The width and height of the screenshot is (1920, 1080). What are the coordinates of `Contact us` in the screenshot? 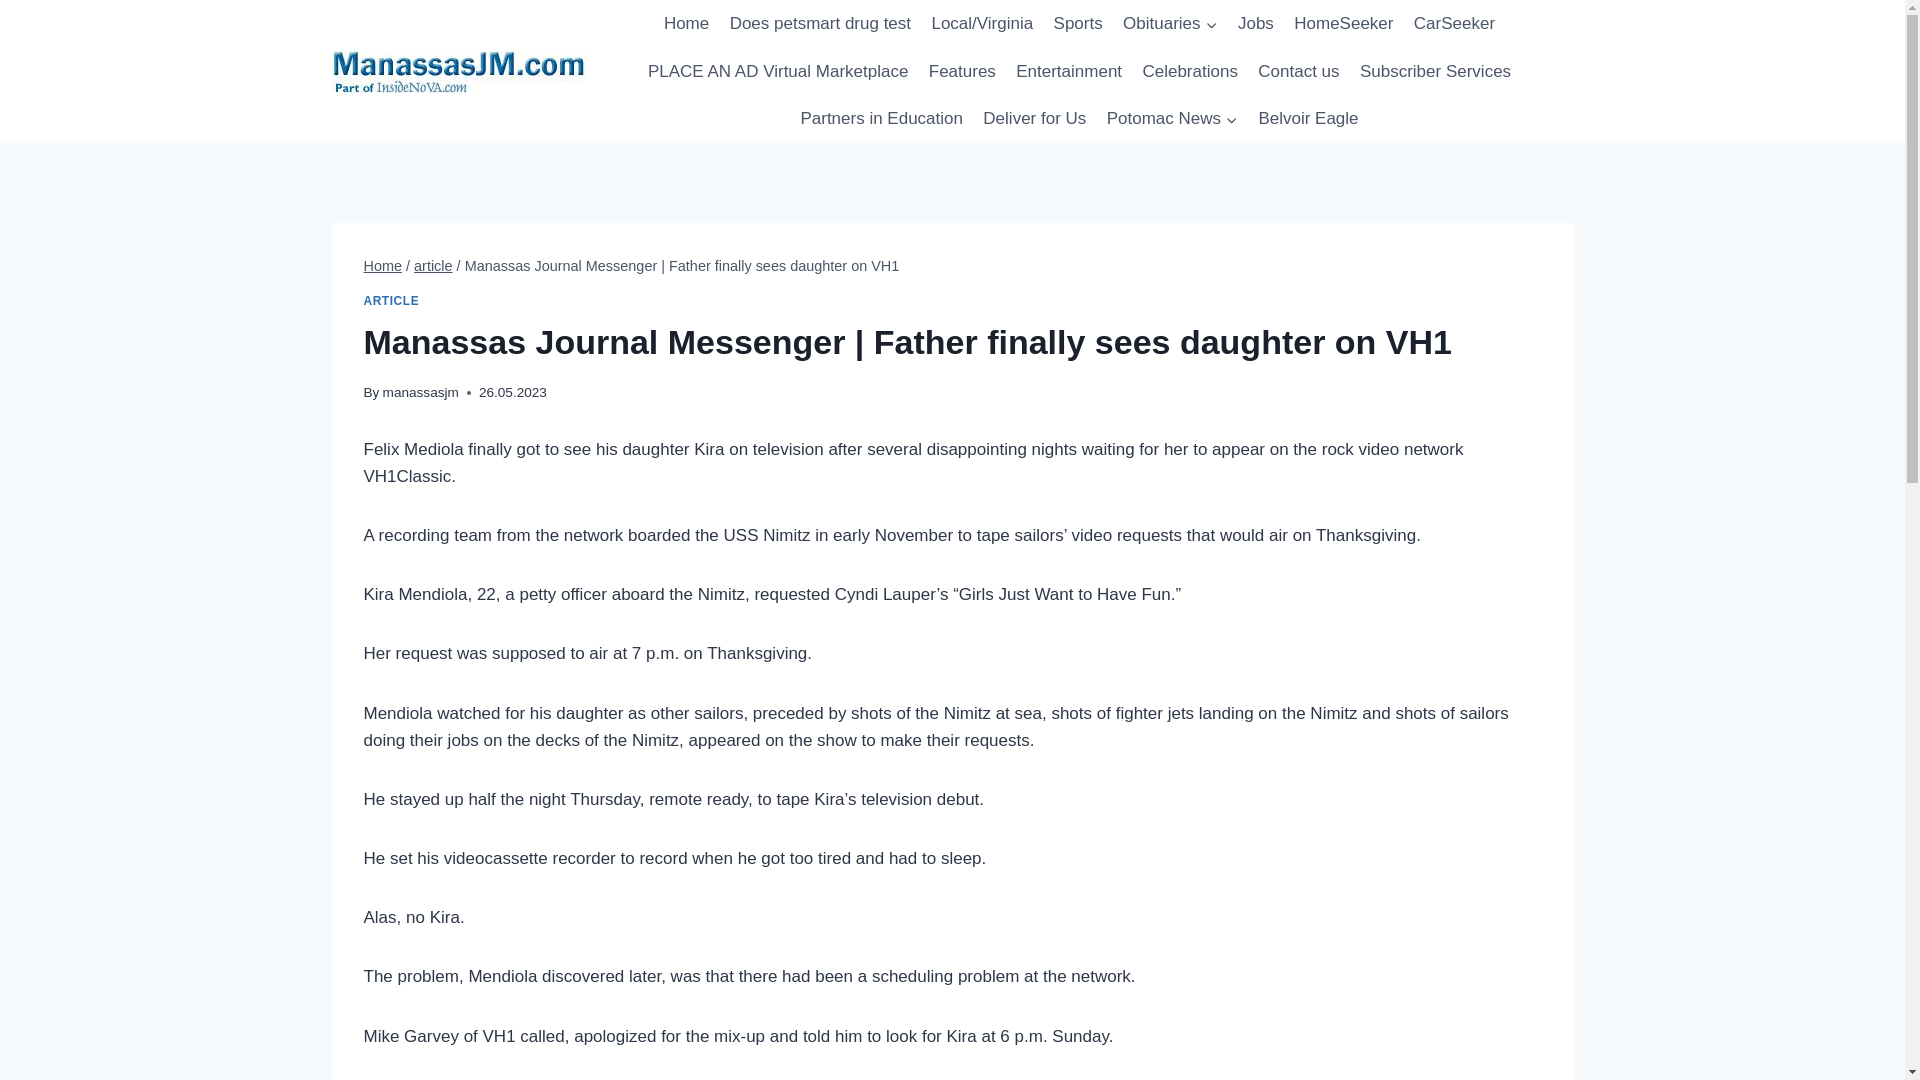 It's located at (1298, 72).